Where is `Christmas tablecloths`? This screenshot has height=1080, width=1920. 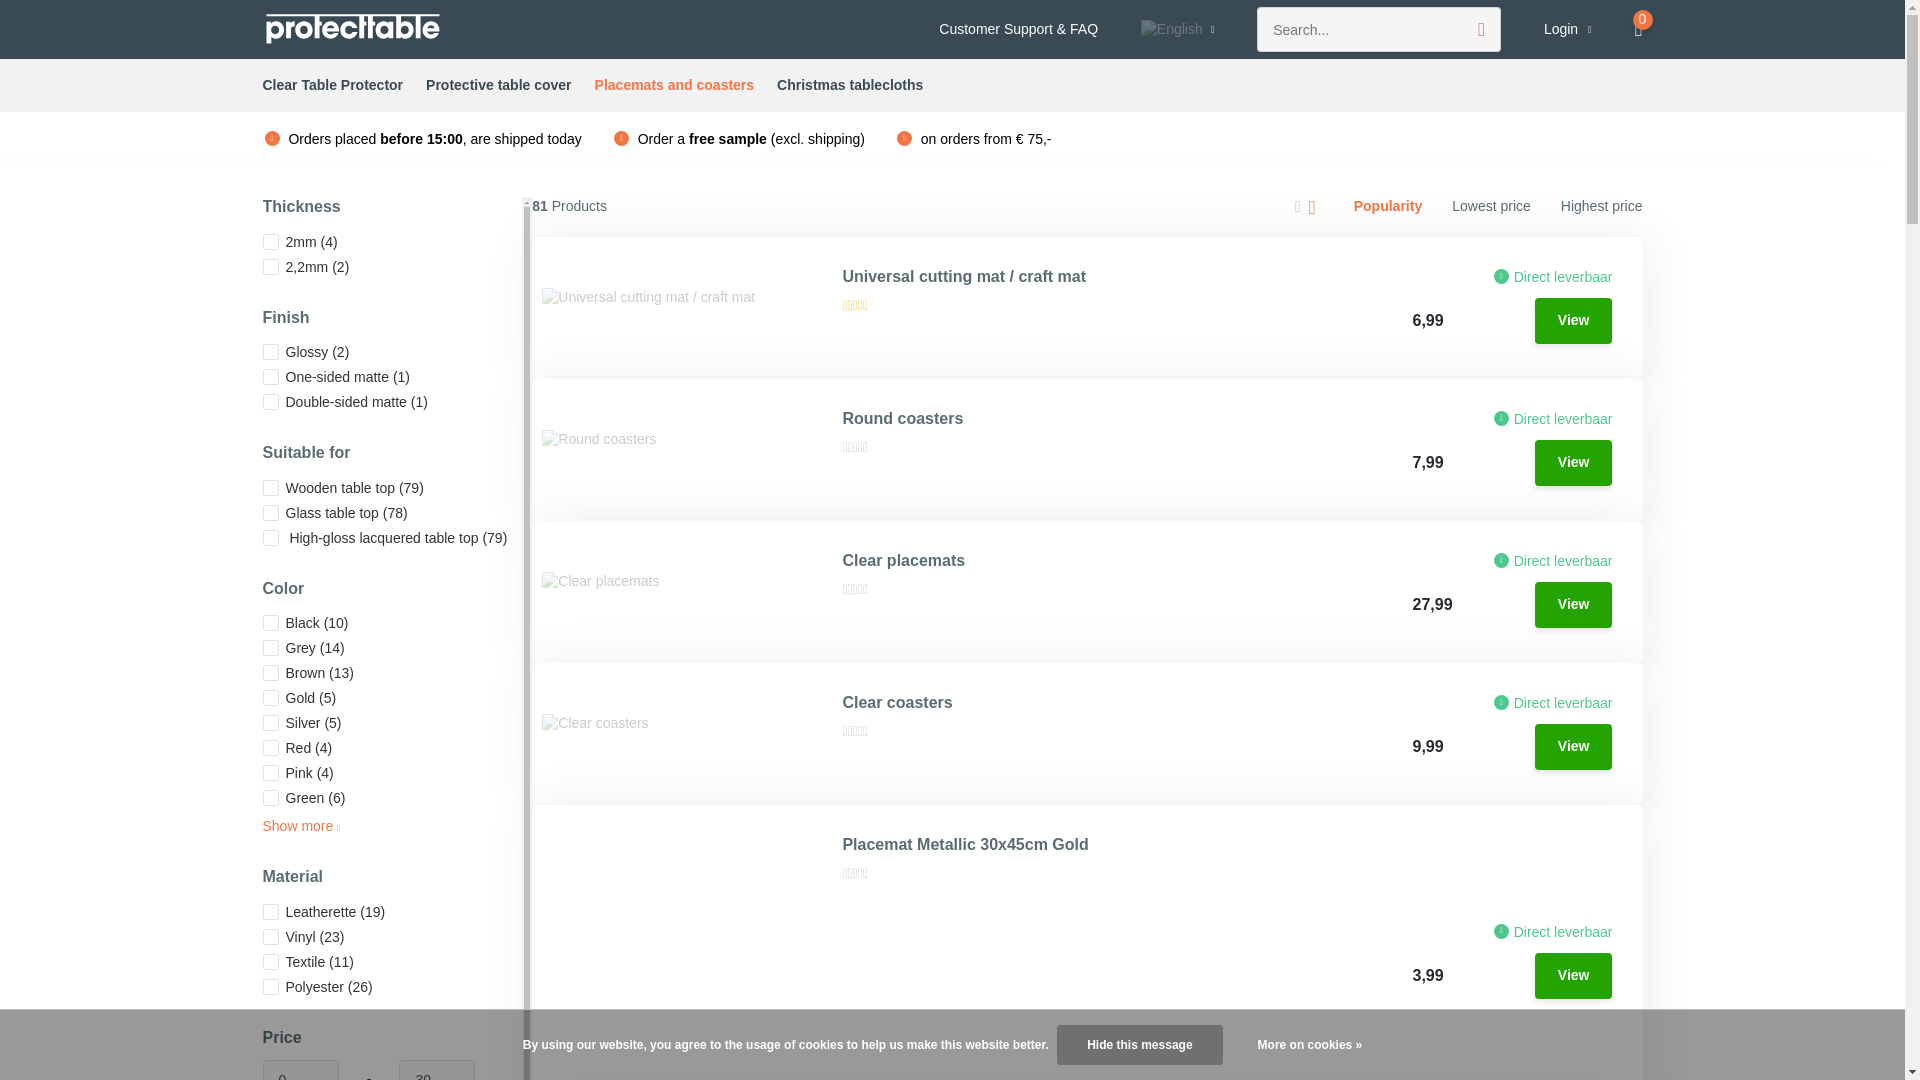
Christmas tablecloths is located at coordinates (850, 86).